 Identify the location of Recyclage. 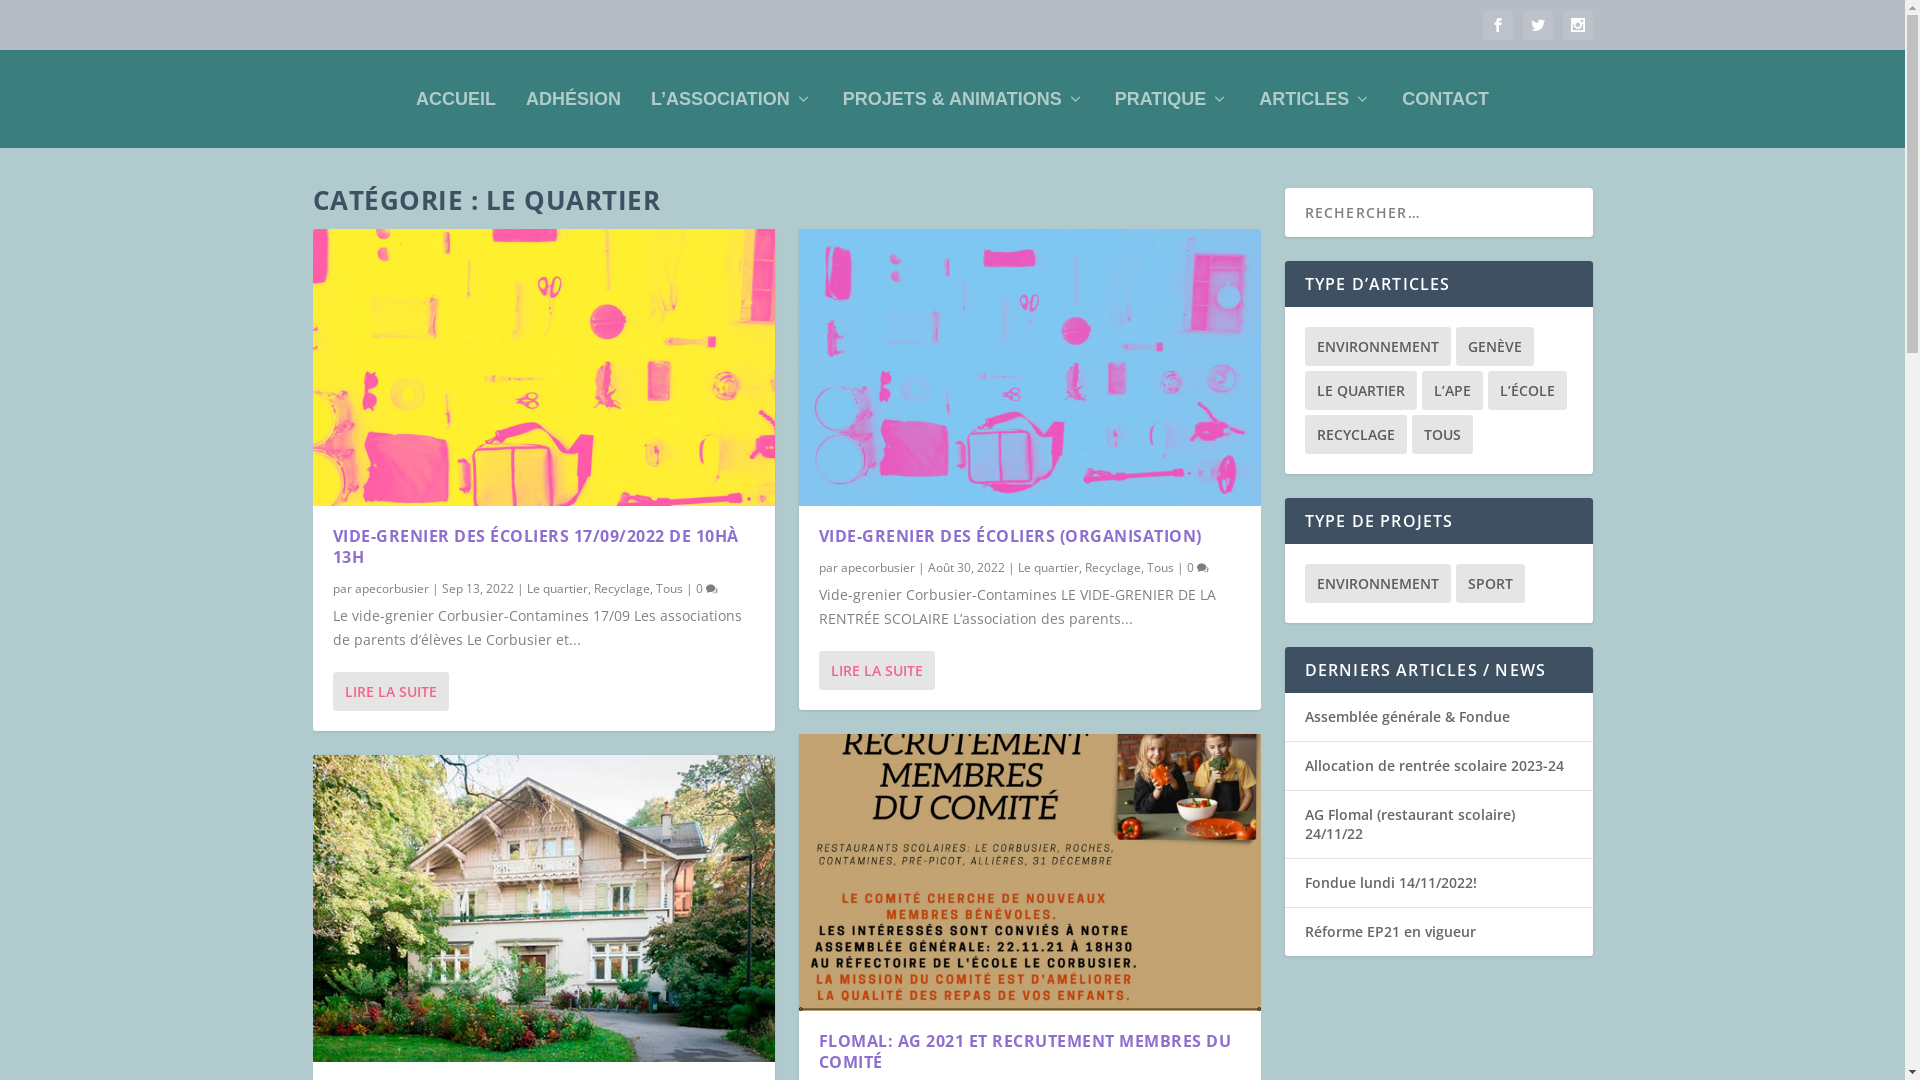
(1112, 568).